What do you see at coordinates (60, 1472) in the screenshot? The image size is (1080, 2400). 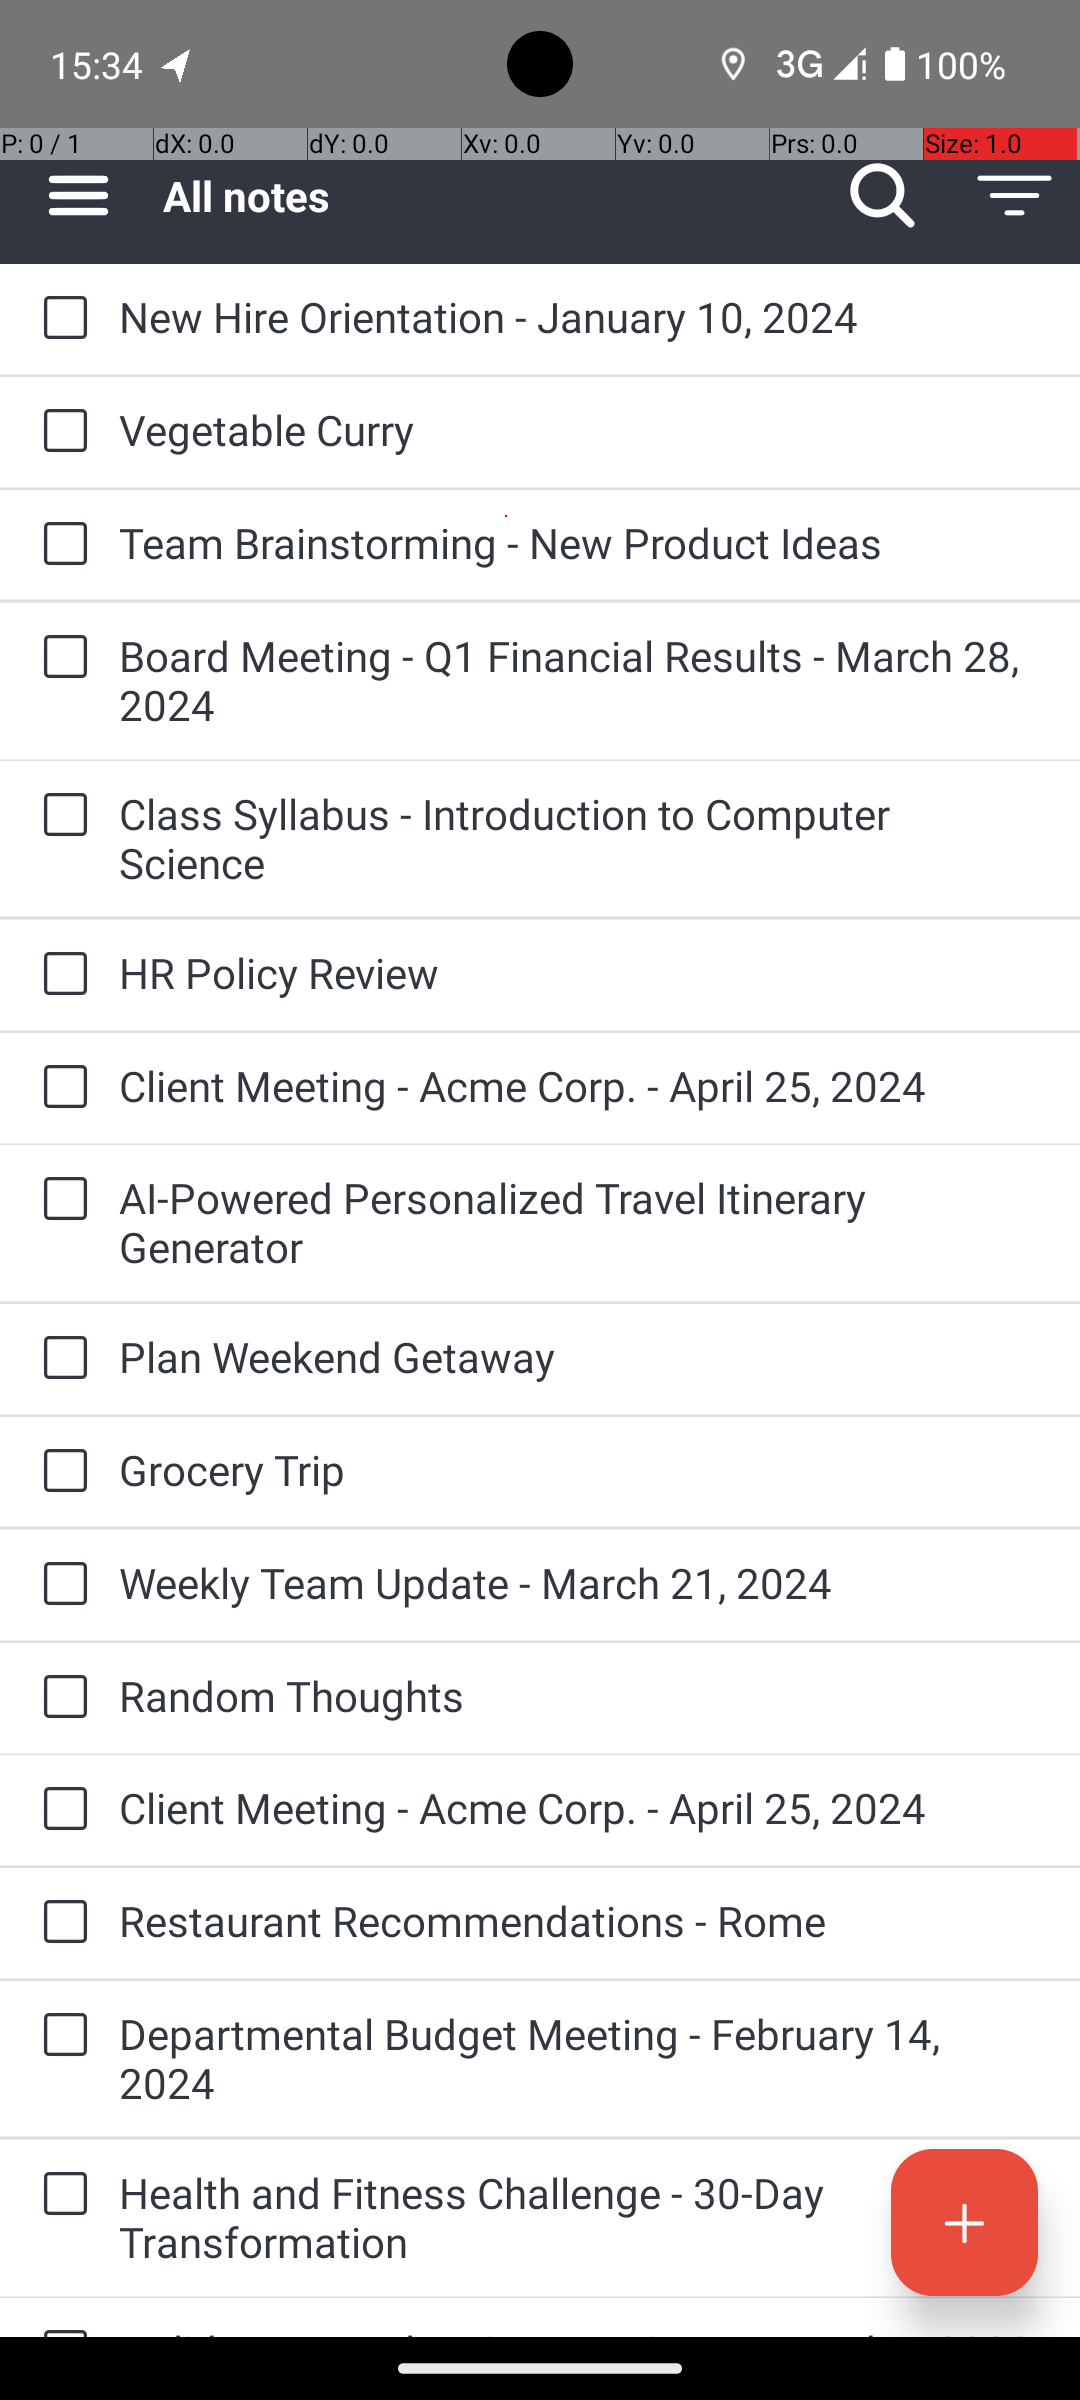 I see `to-do: Grocery Trip` at bounding box center [60, 1472].